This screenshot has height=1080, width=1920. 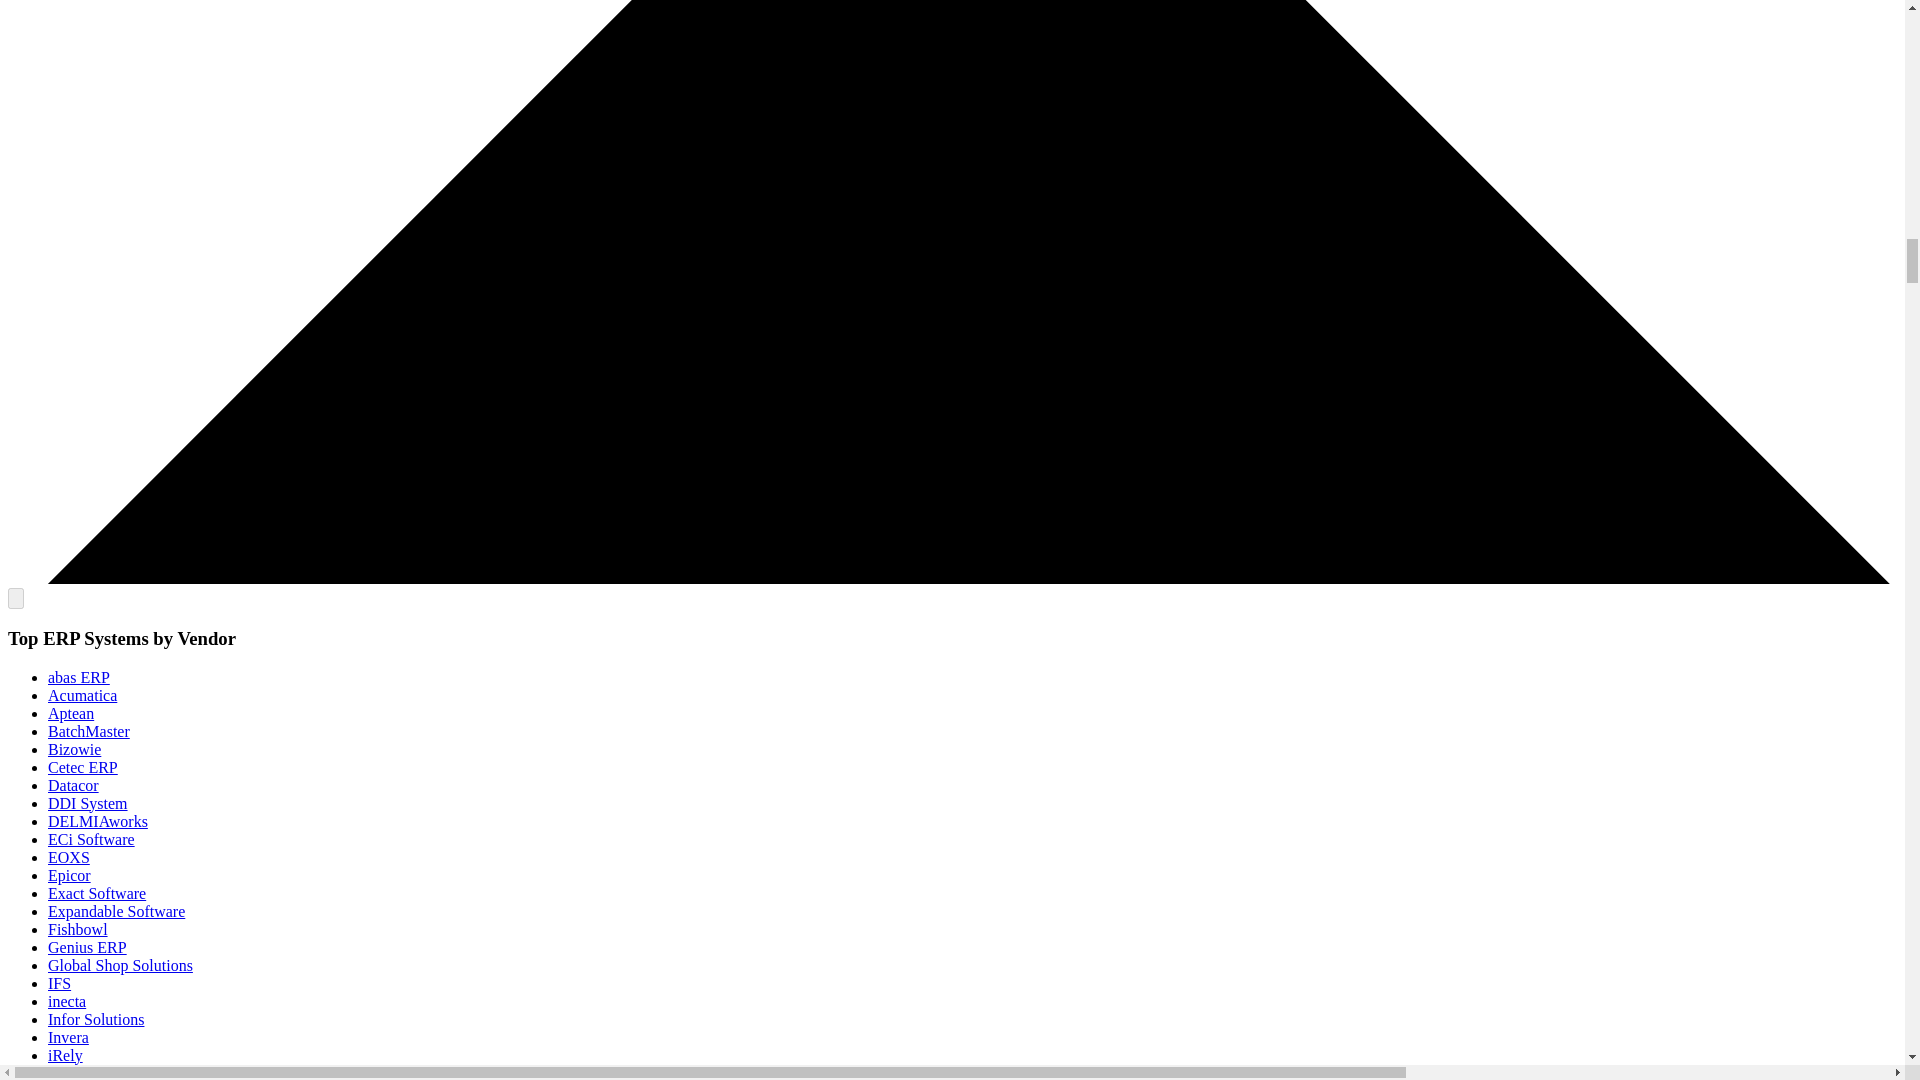 I want to click on Cetec ERP, so click(x=82, y=768).